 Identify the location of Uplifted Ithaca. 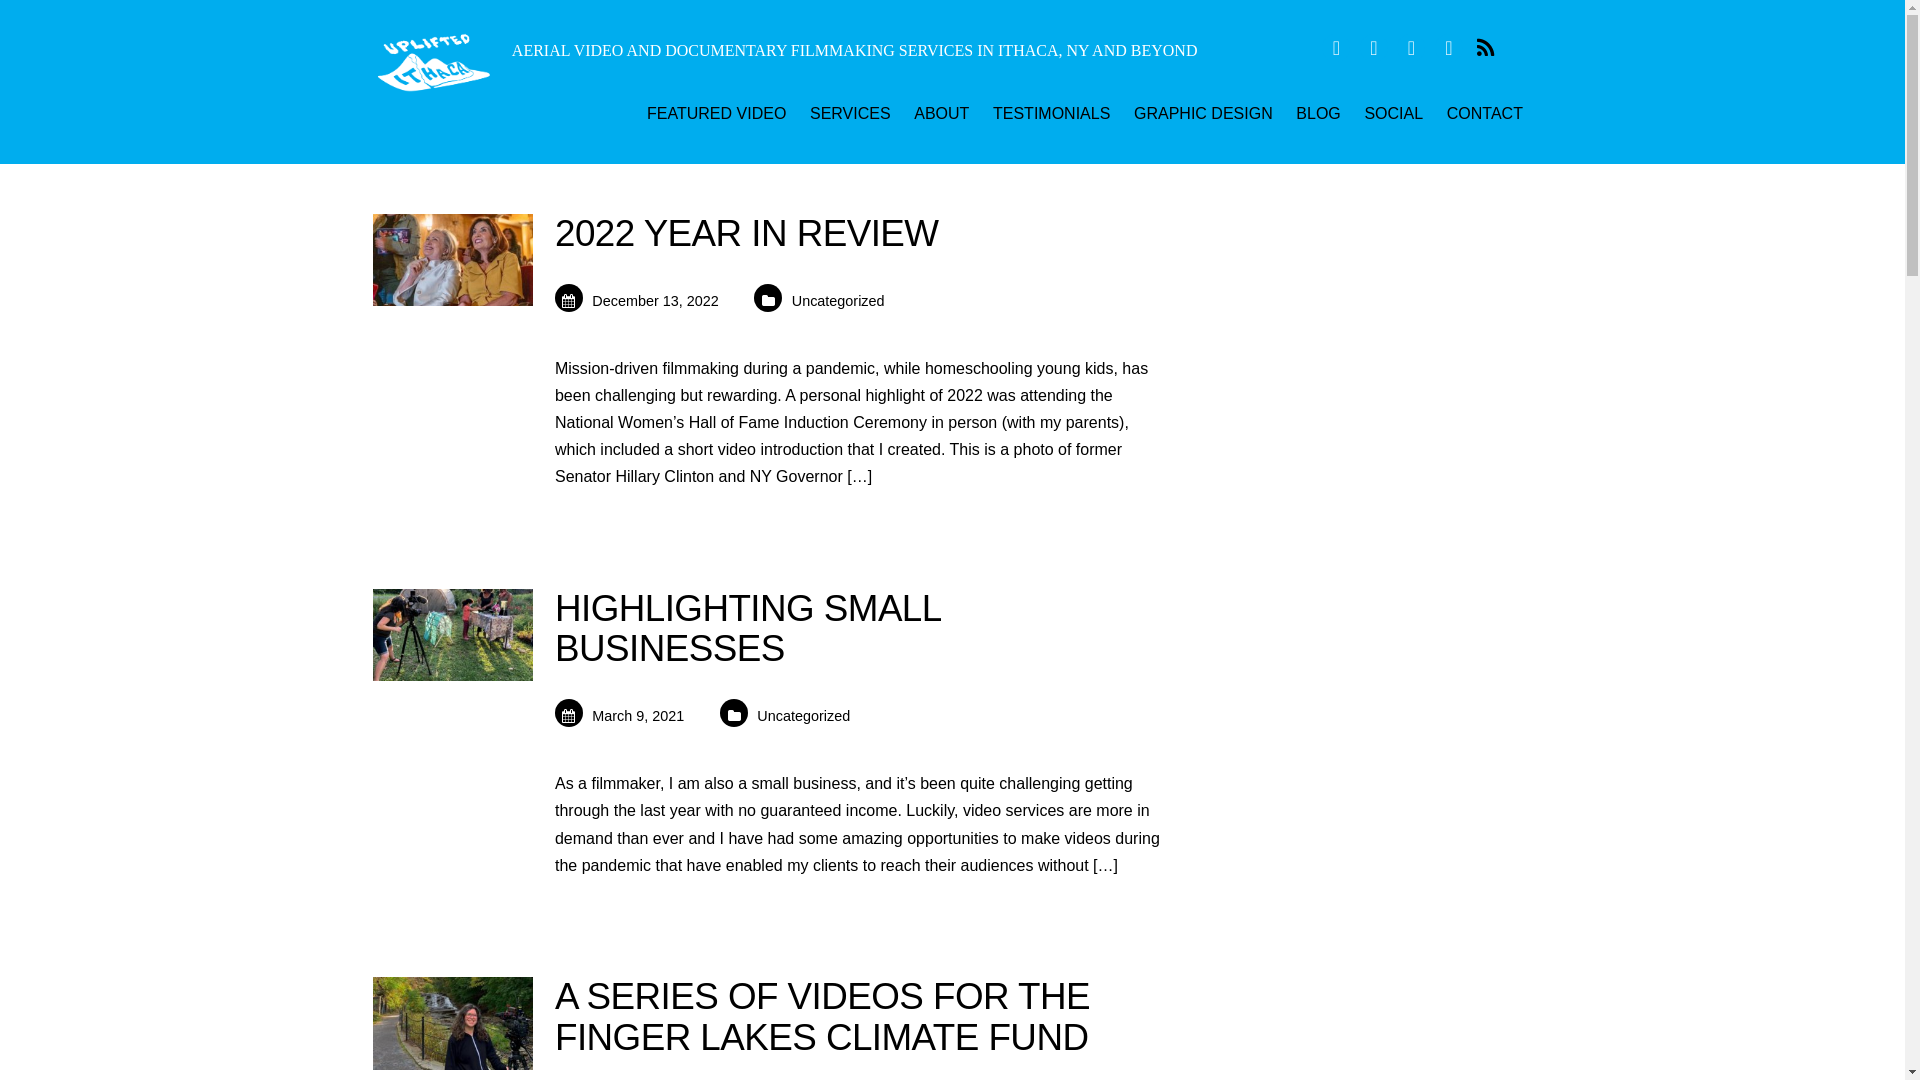
(432, 82).